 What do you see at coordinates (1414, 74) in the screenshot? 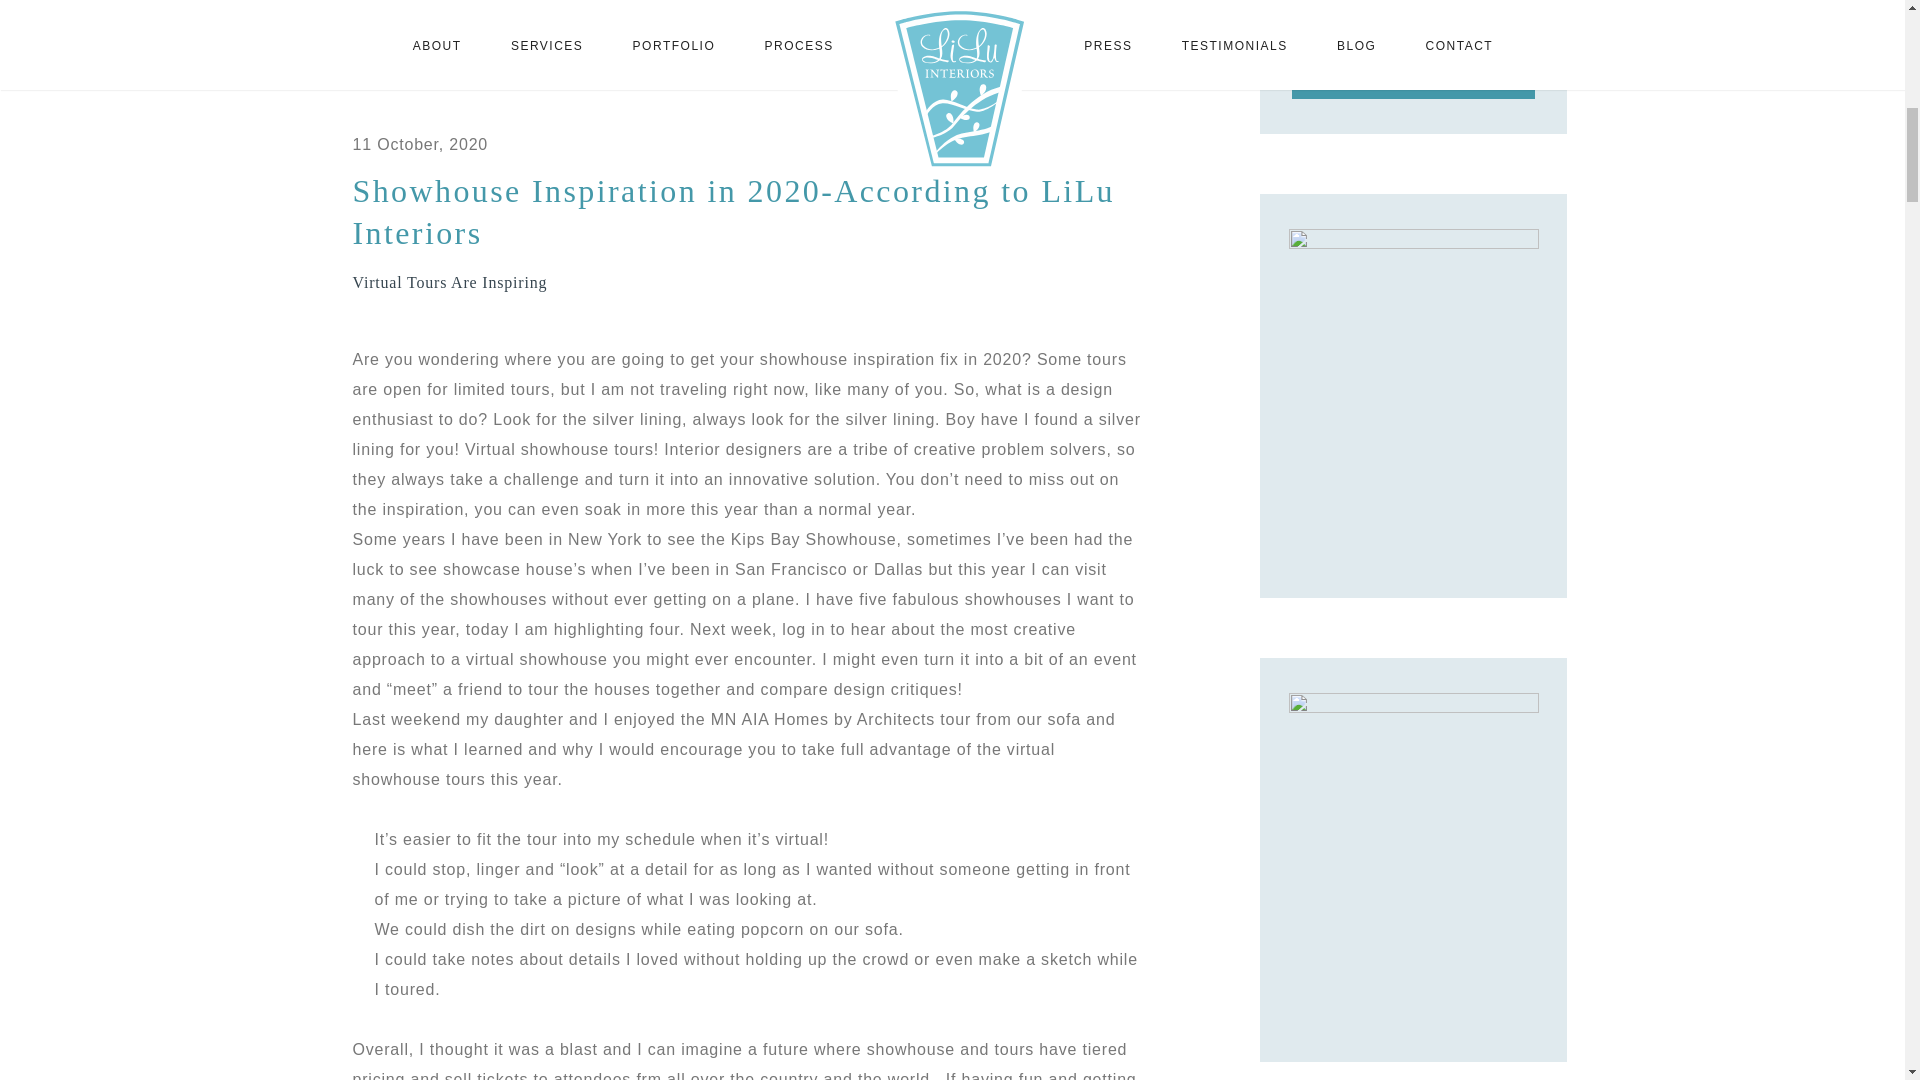
I see `Subscribe` at bounding box center [1414, 74].